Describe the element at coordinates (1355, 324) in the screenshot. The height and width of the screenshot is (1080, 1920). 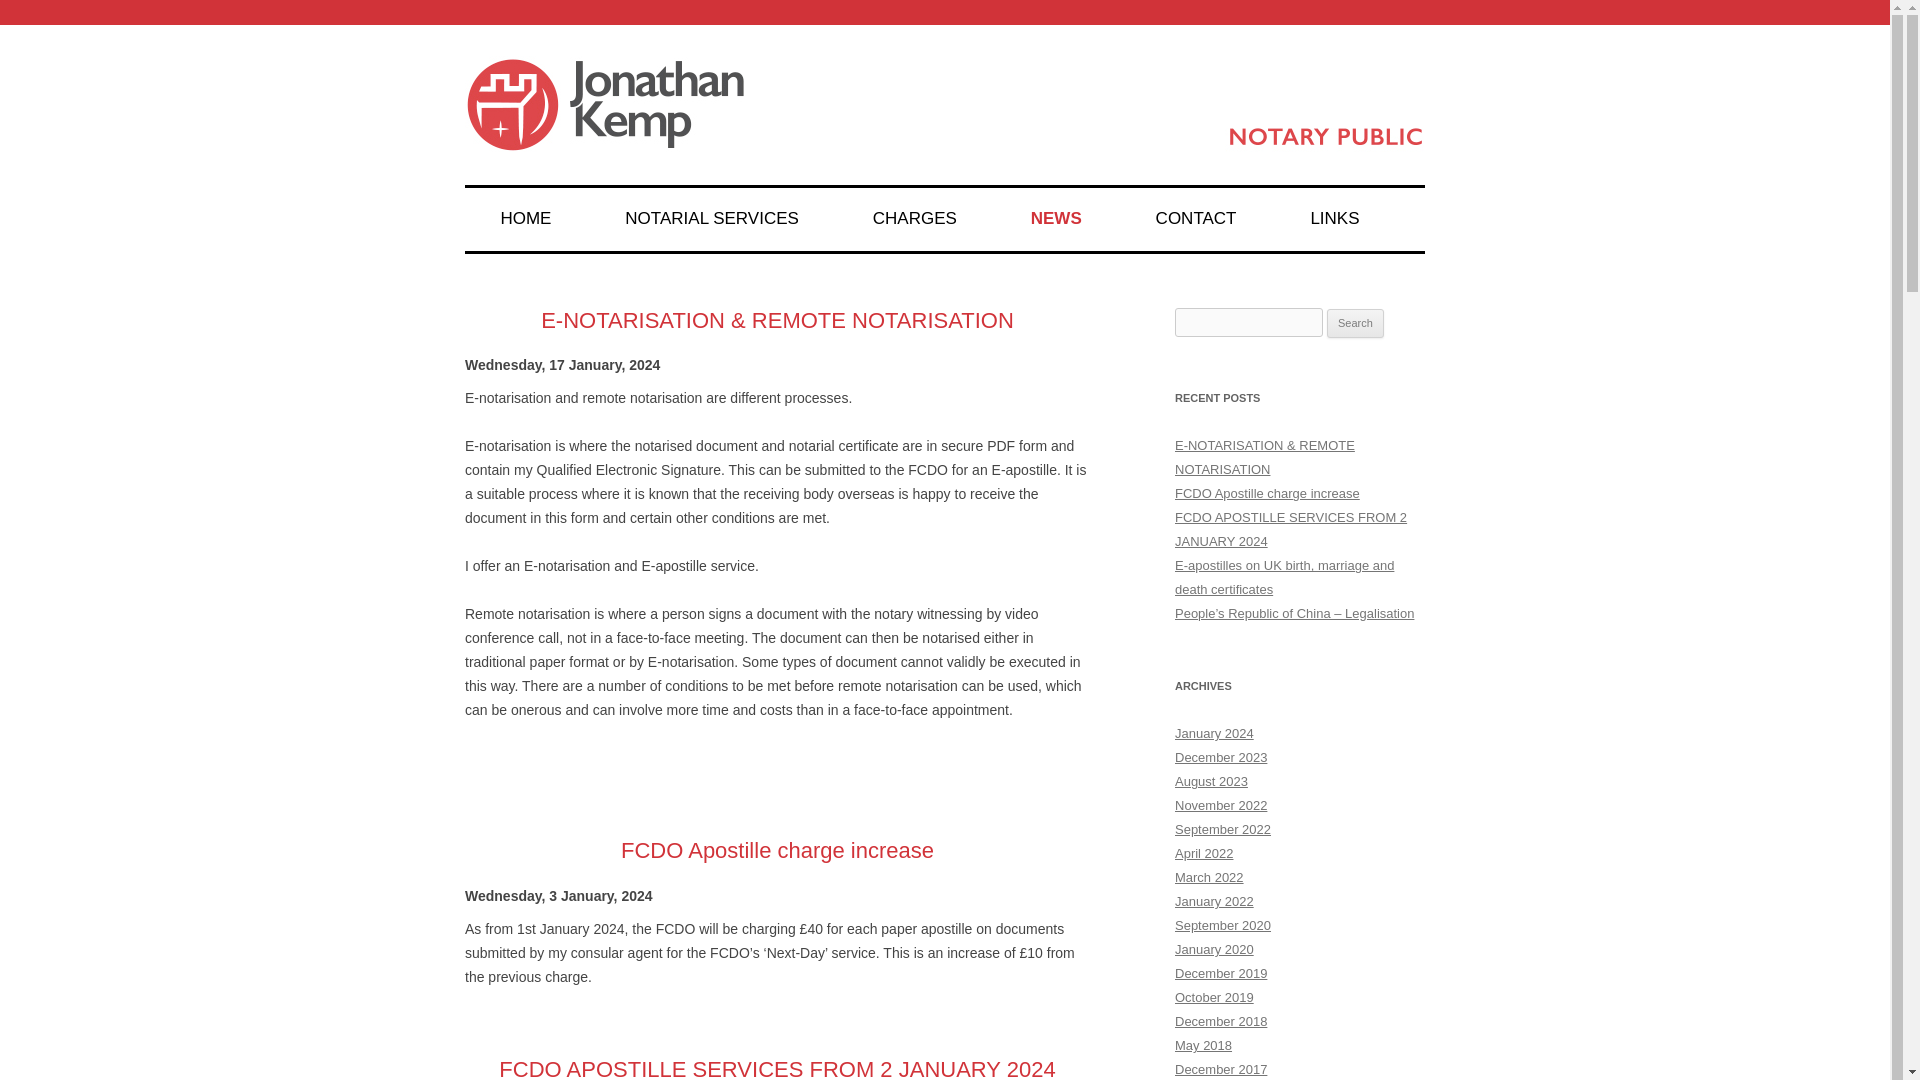
I see `Search` at that location.